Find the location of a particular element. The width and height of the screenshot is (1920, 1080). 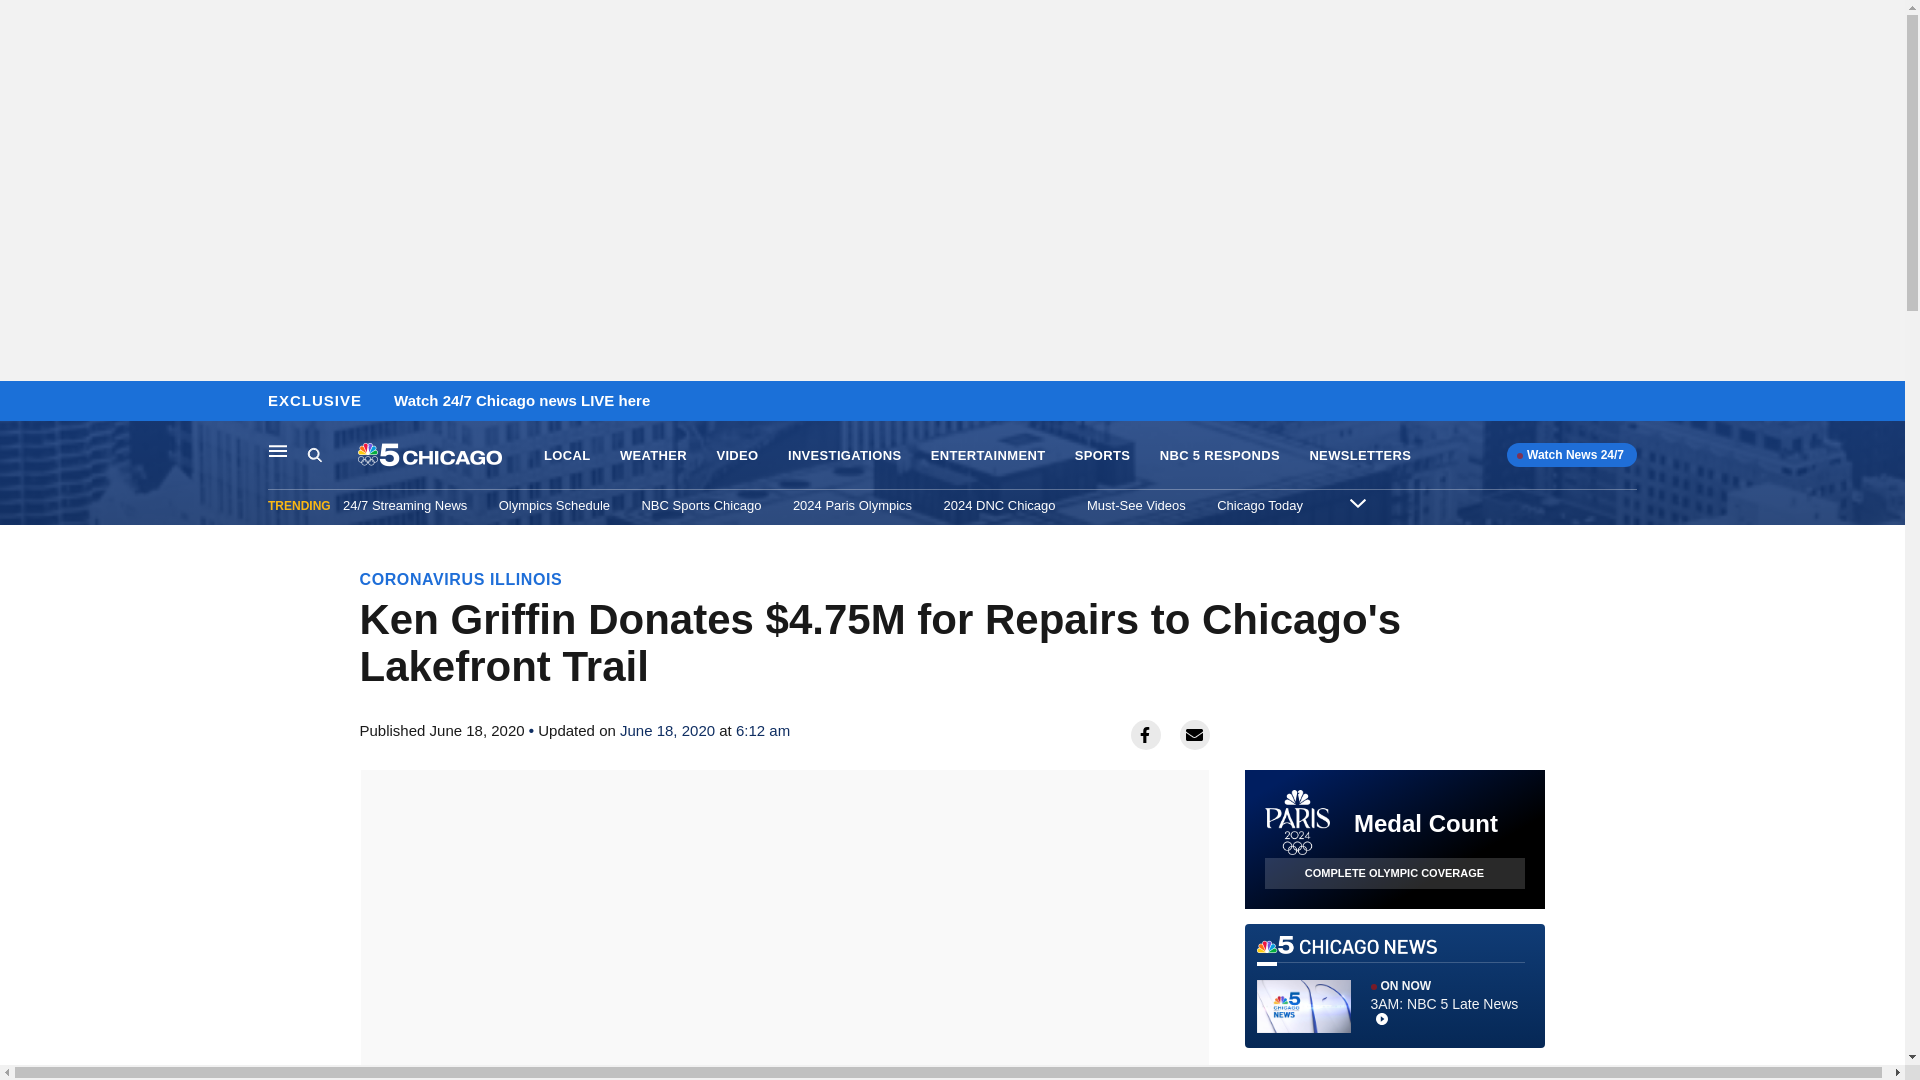

CORONAVIRUS ILLINOIS is located at coordinates (461, 579).